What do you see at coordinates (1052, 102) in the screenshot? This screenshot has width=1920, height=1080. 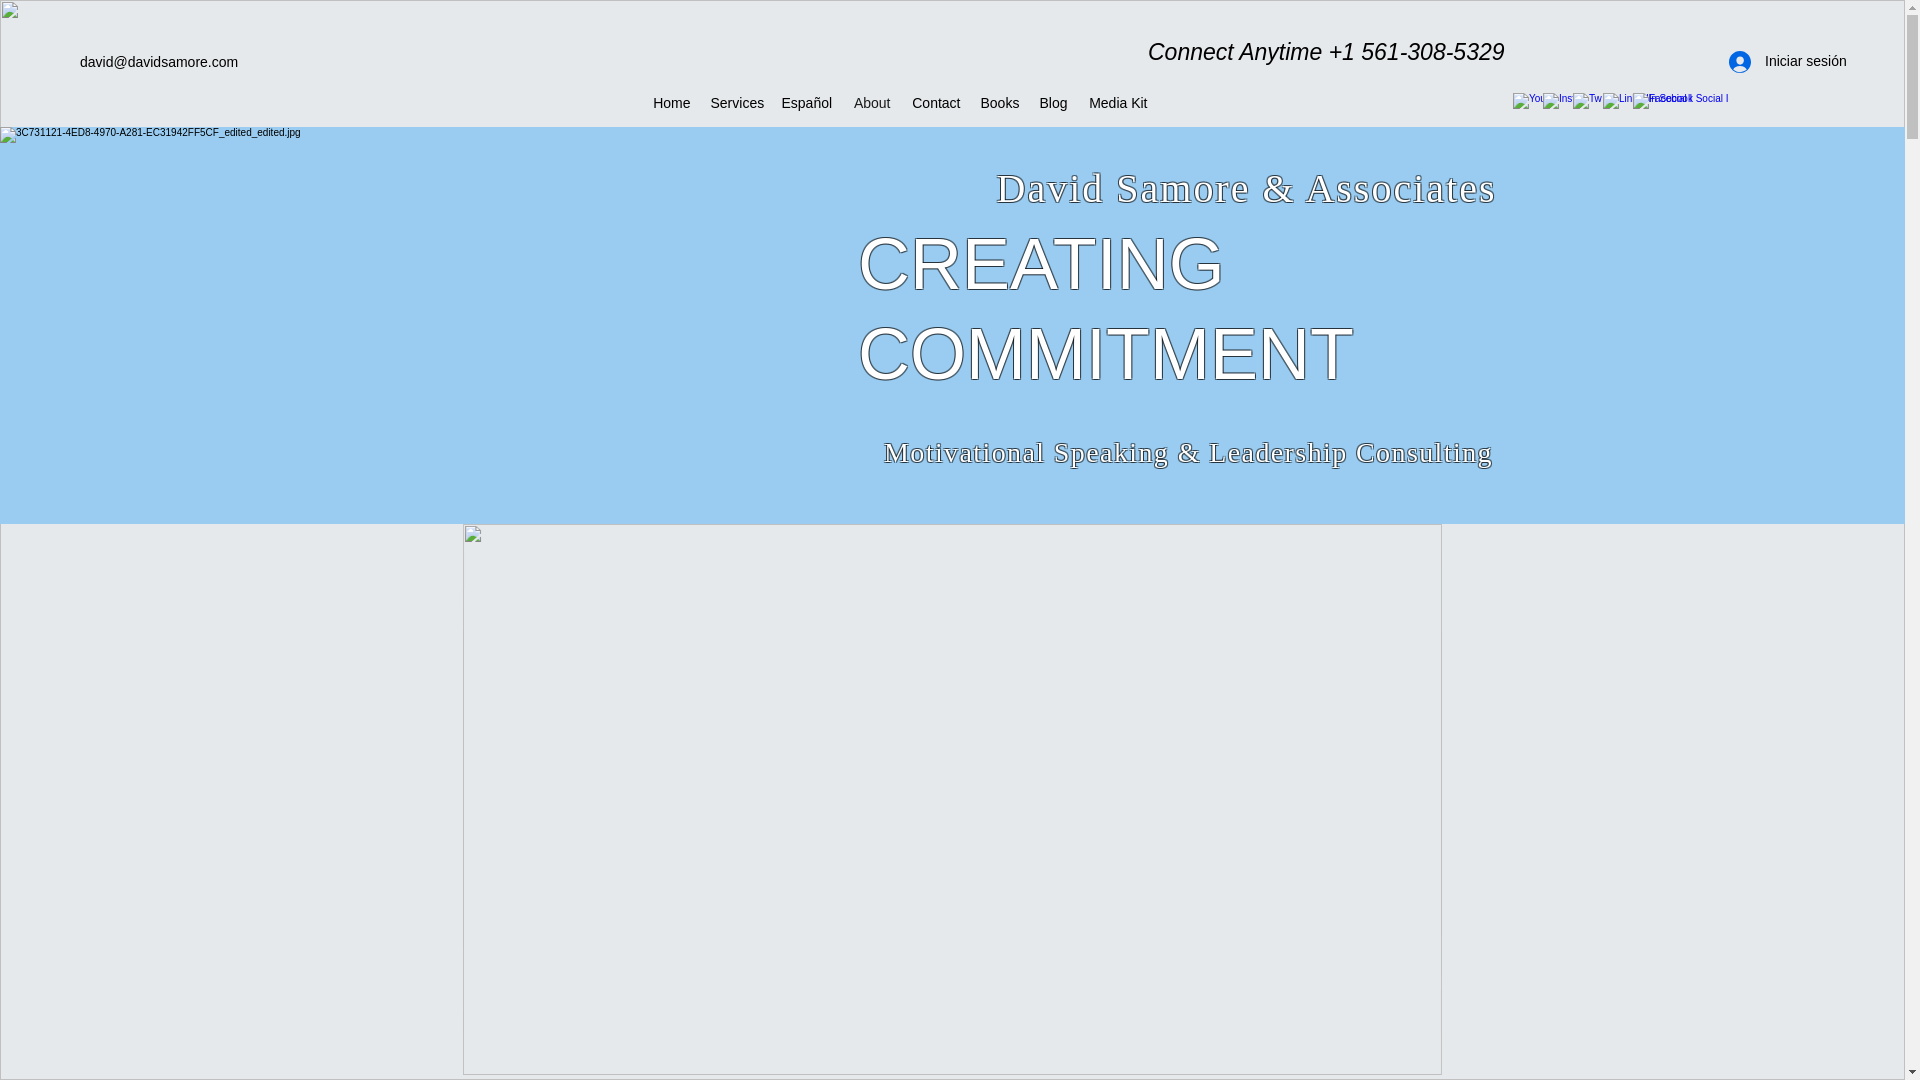 I see `Blog` at bounding box center [1052, 102].